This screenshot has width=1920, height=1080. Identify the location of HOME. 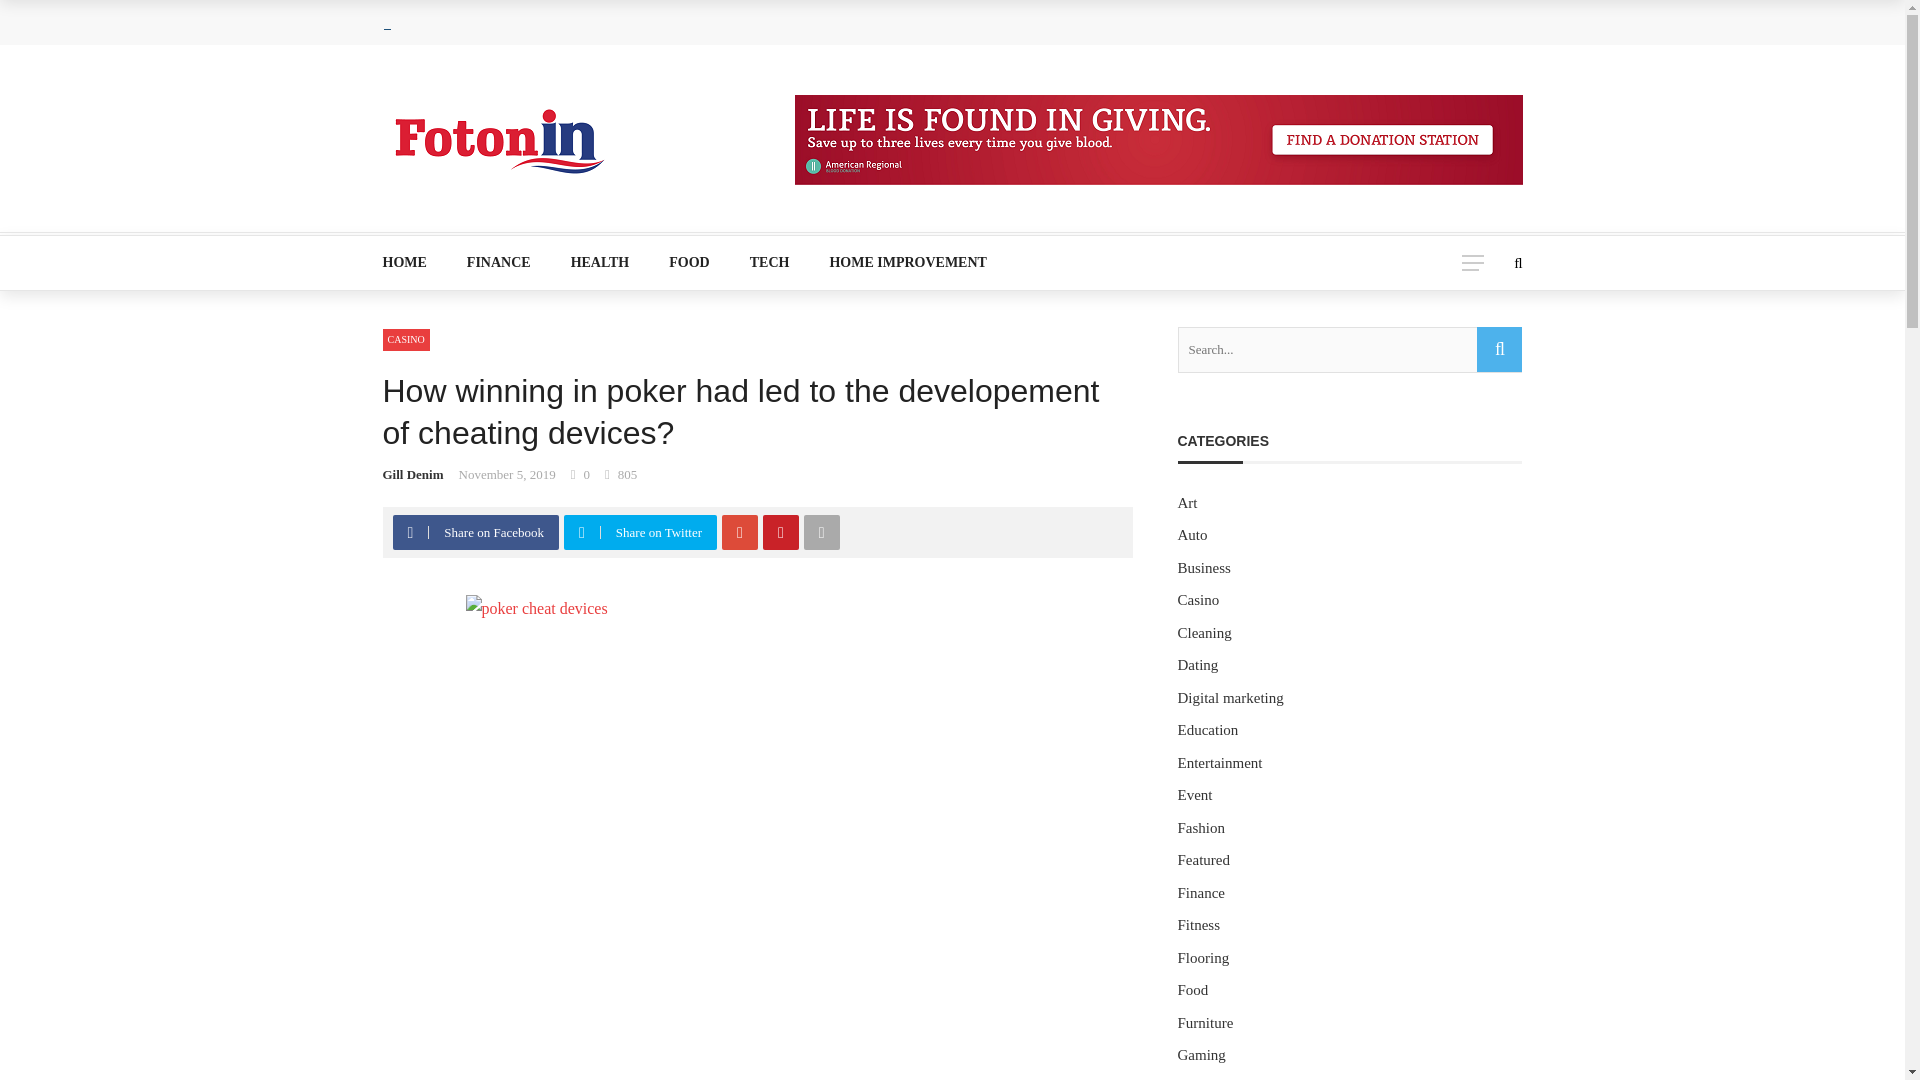
(414, 263).